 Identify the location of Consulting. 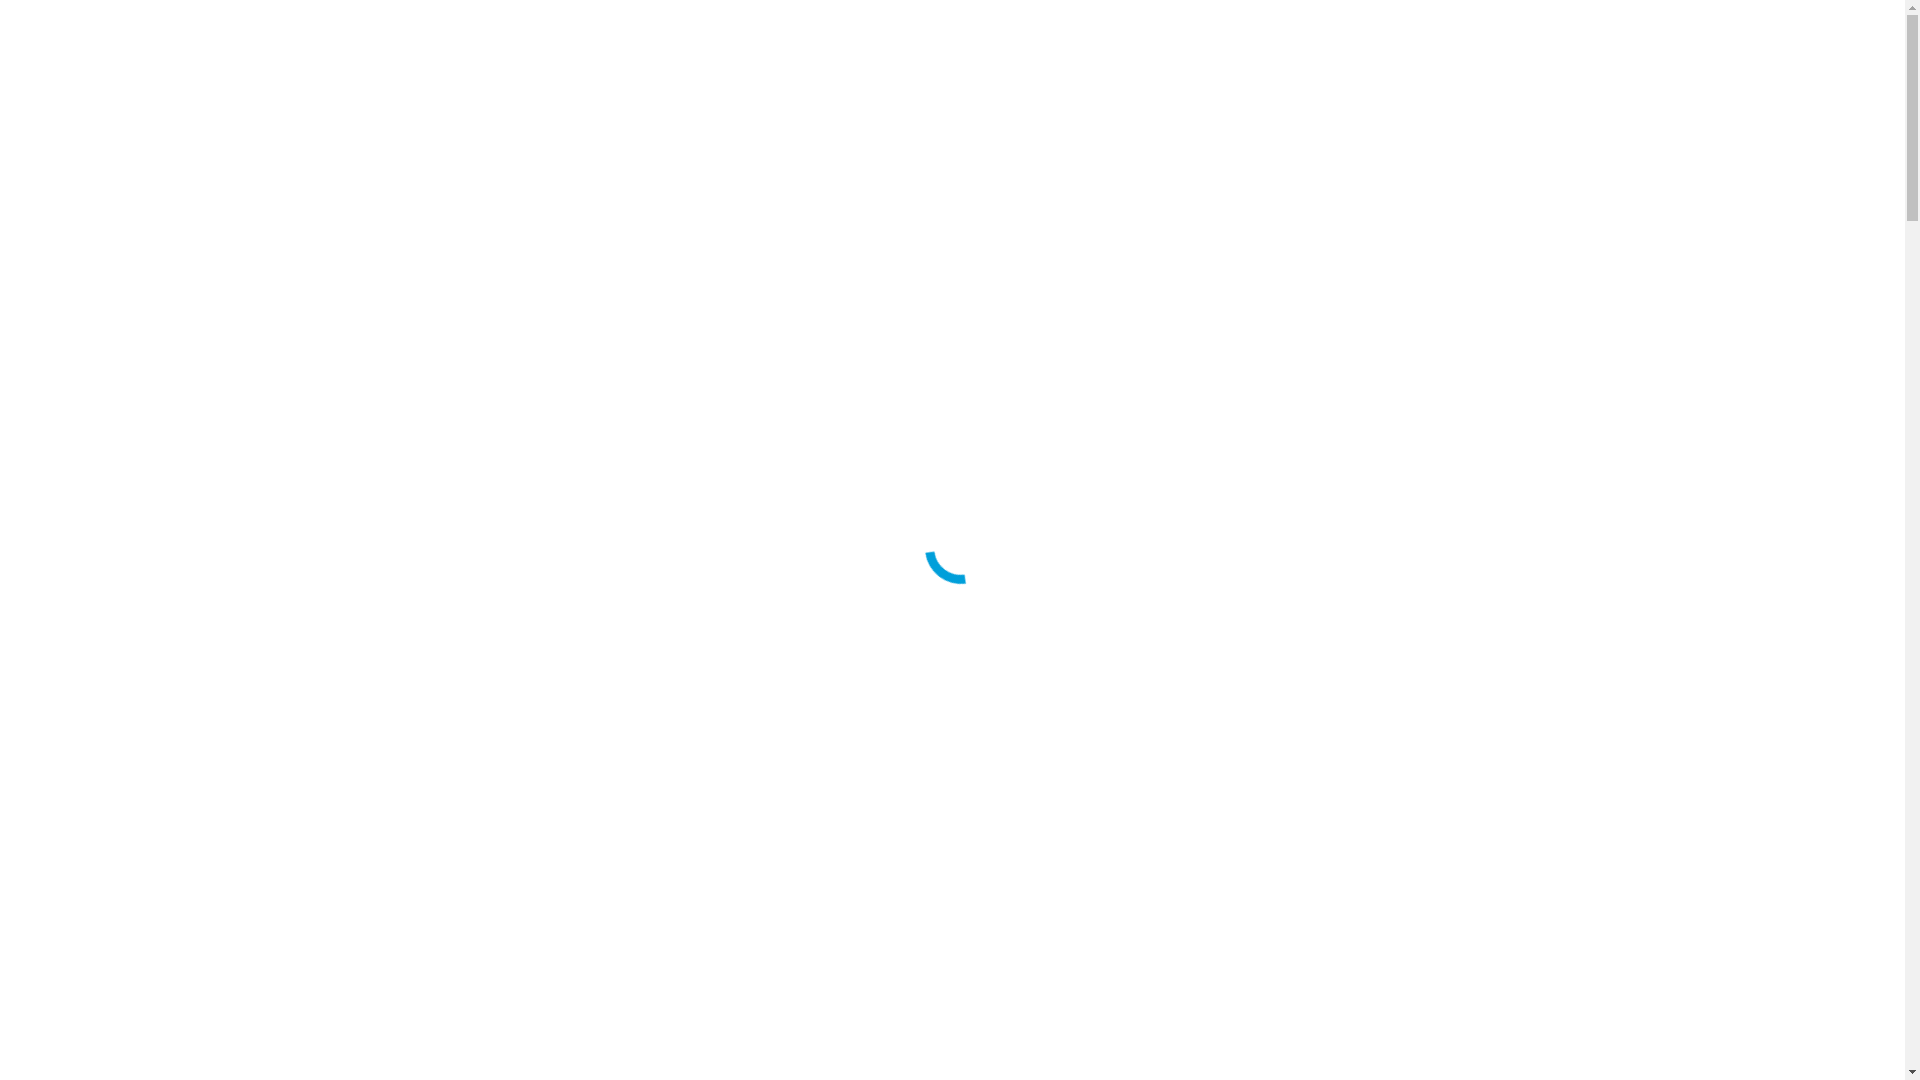
(123, 982).